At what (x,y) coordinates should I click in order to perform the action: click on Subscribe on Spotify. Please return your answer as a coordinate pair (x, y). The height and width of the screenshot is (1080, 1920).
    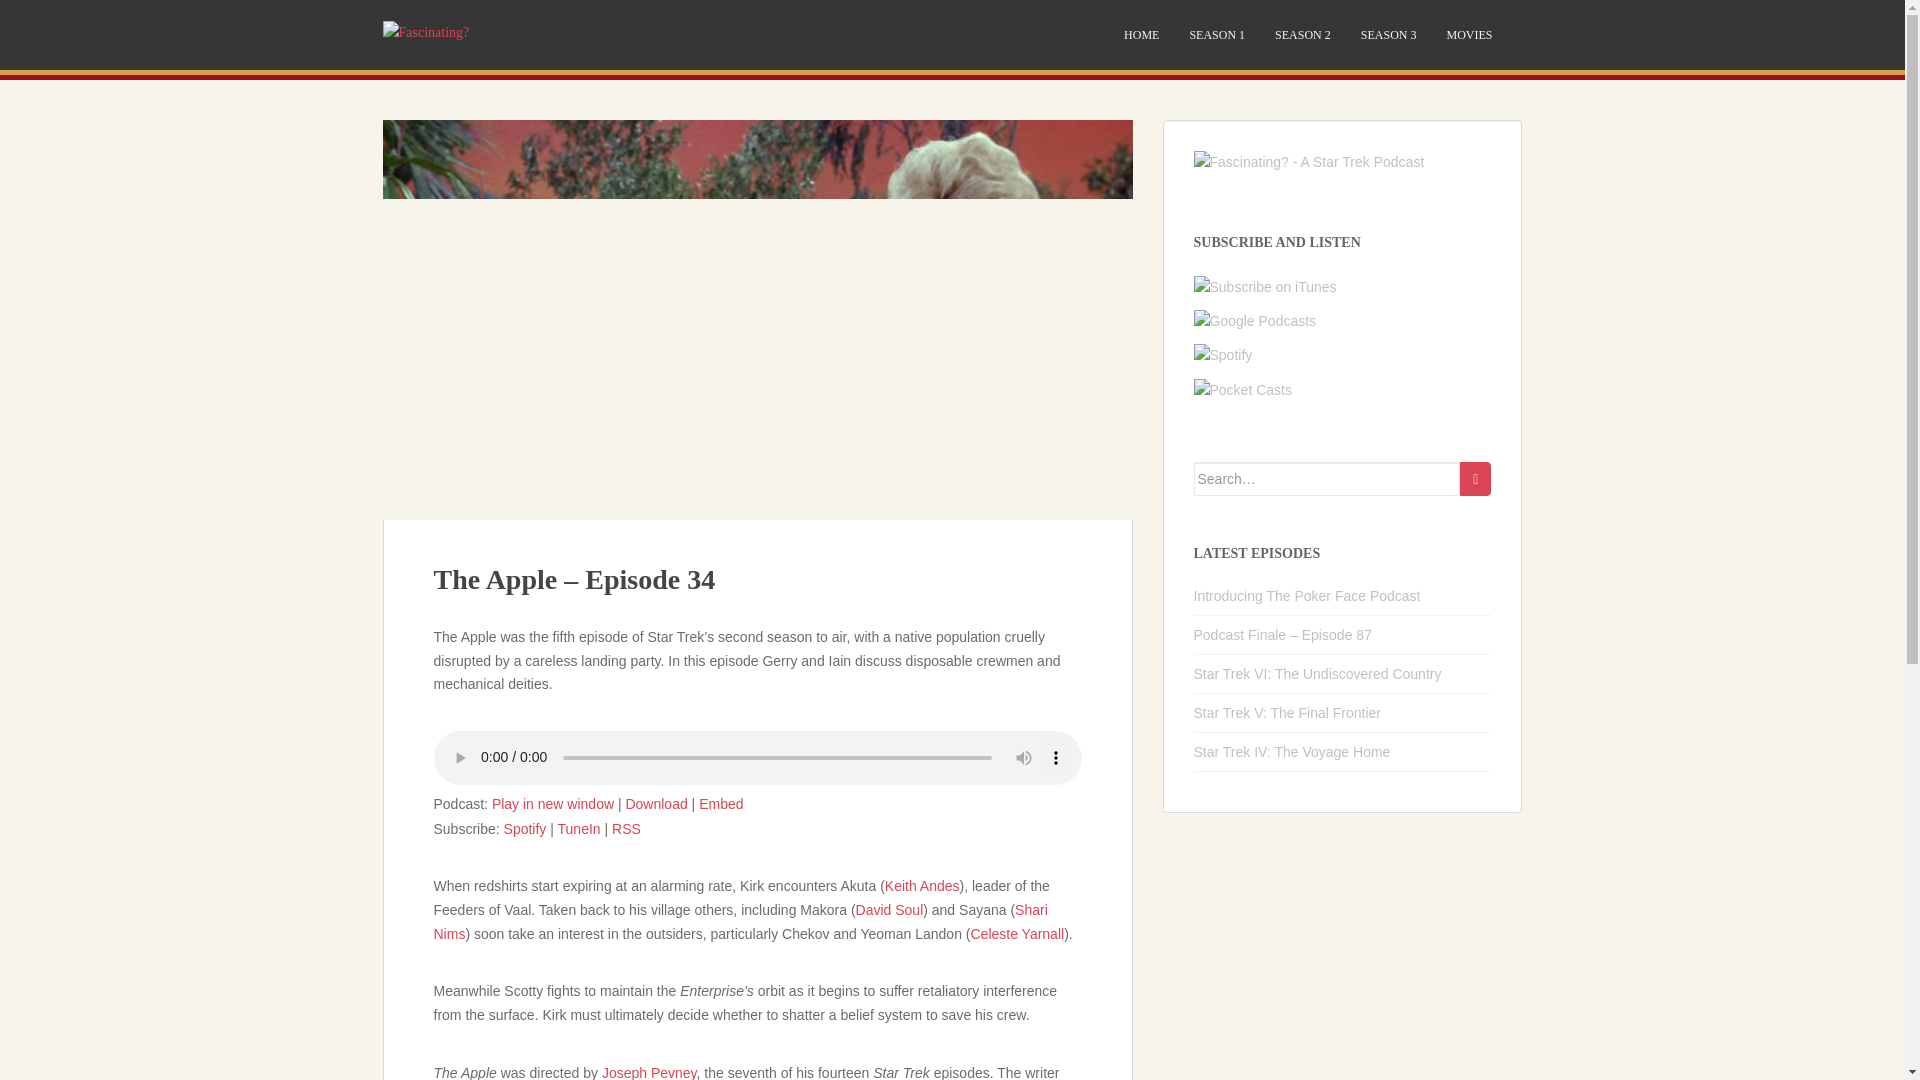
    Looking at the image, I should click on (525, 828).